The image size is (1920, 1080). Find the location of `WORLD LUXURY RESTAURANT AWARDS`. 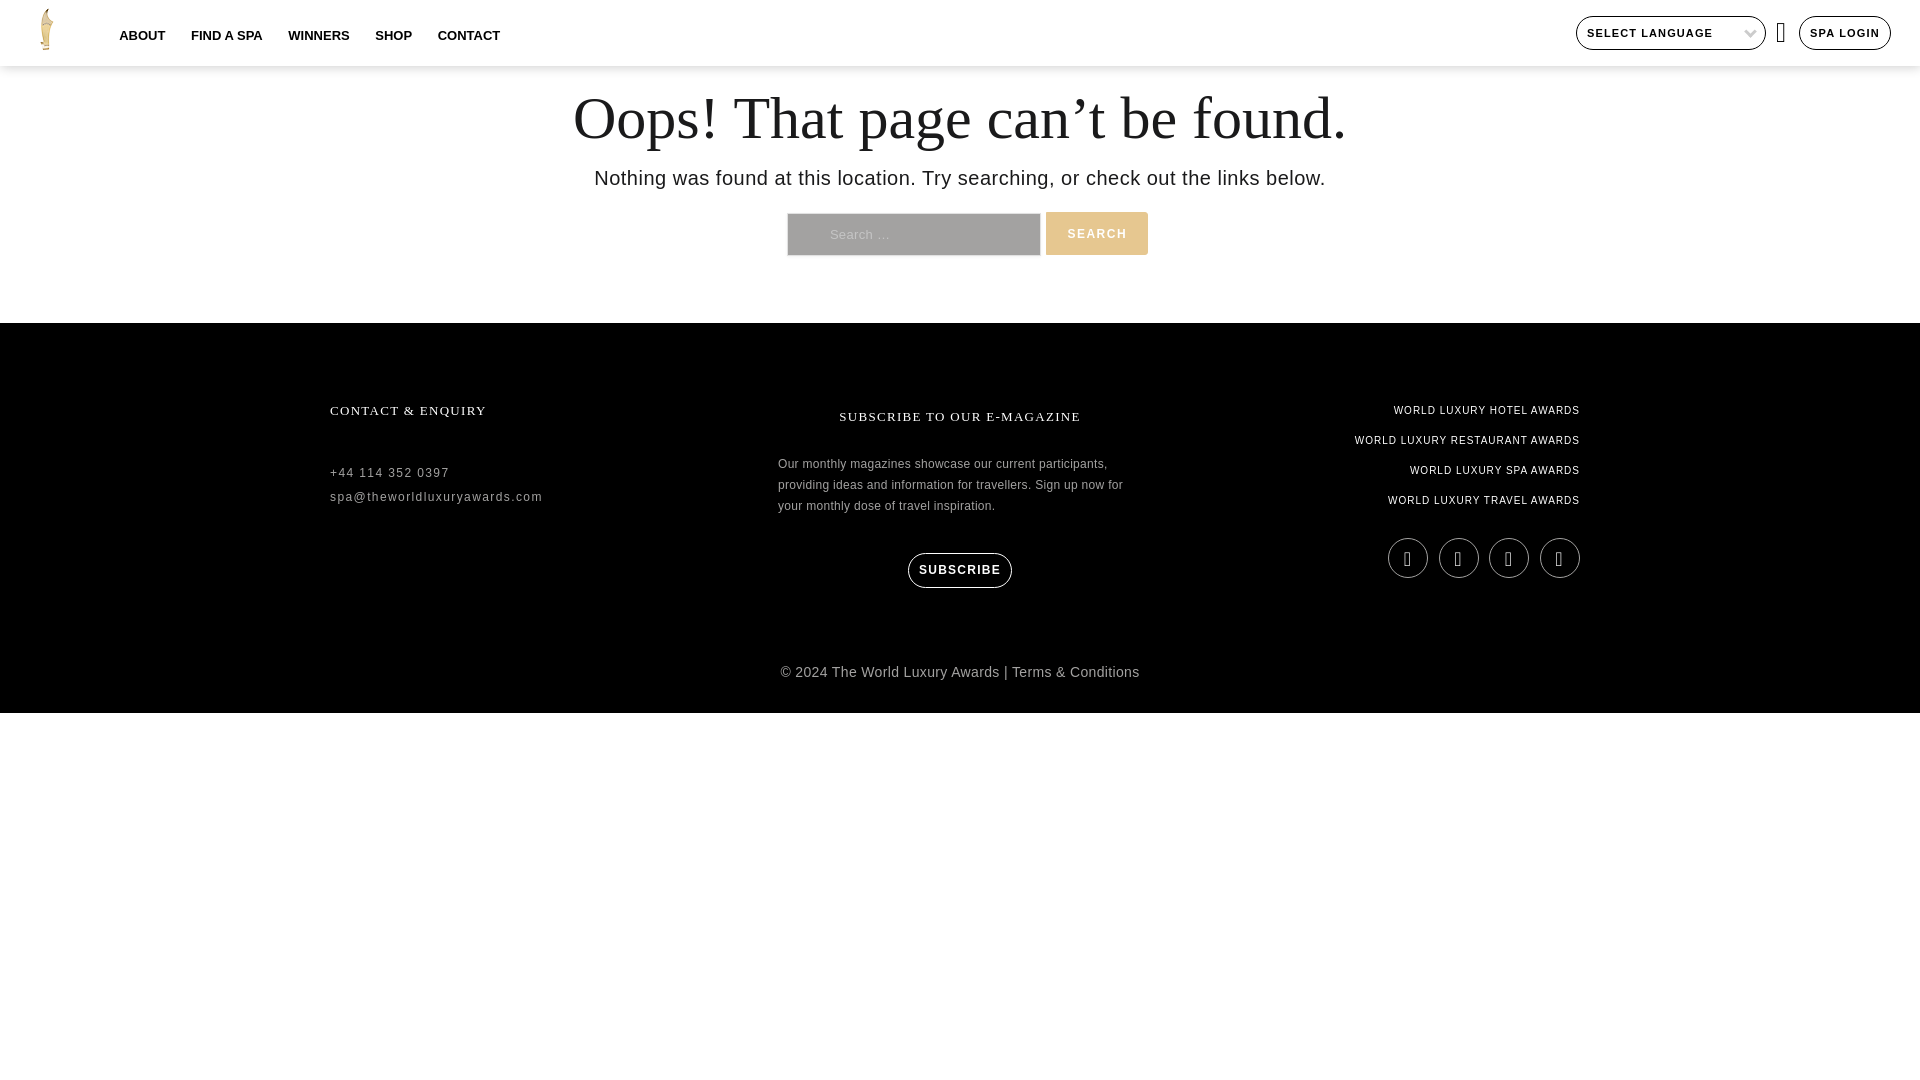

WORLD LUXURY RESTAURANT AWARDS is located at coordinates (1408, 440).